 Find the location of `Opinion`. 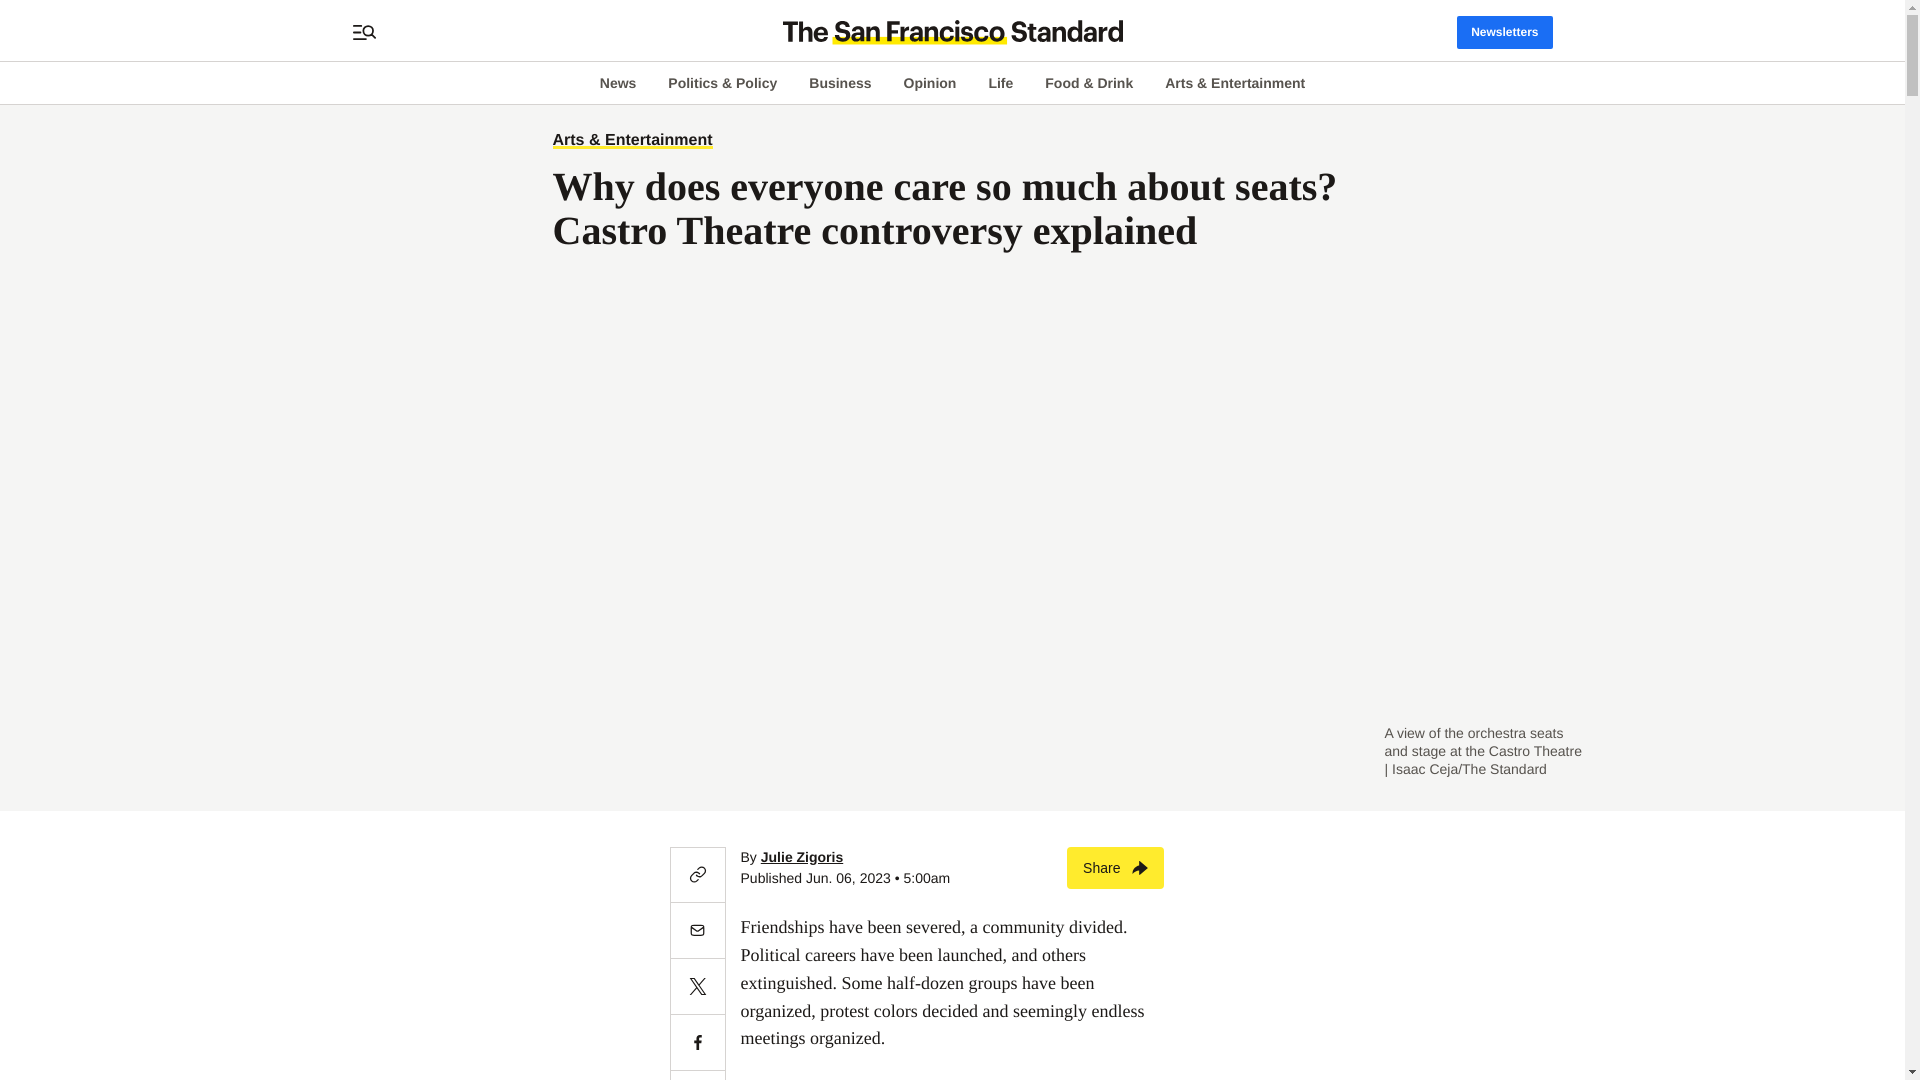

Opinion is located at coordinates (930, 82).